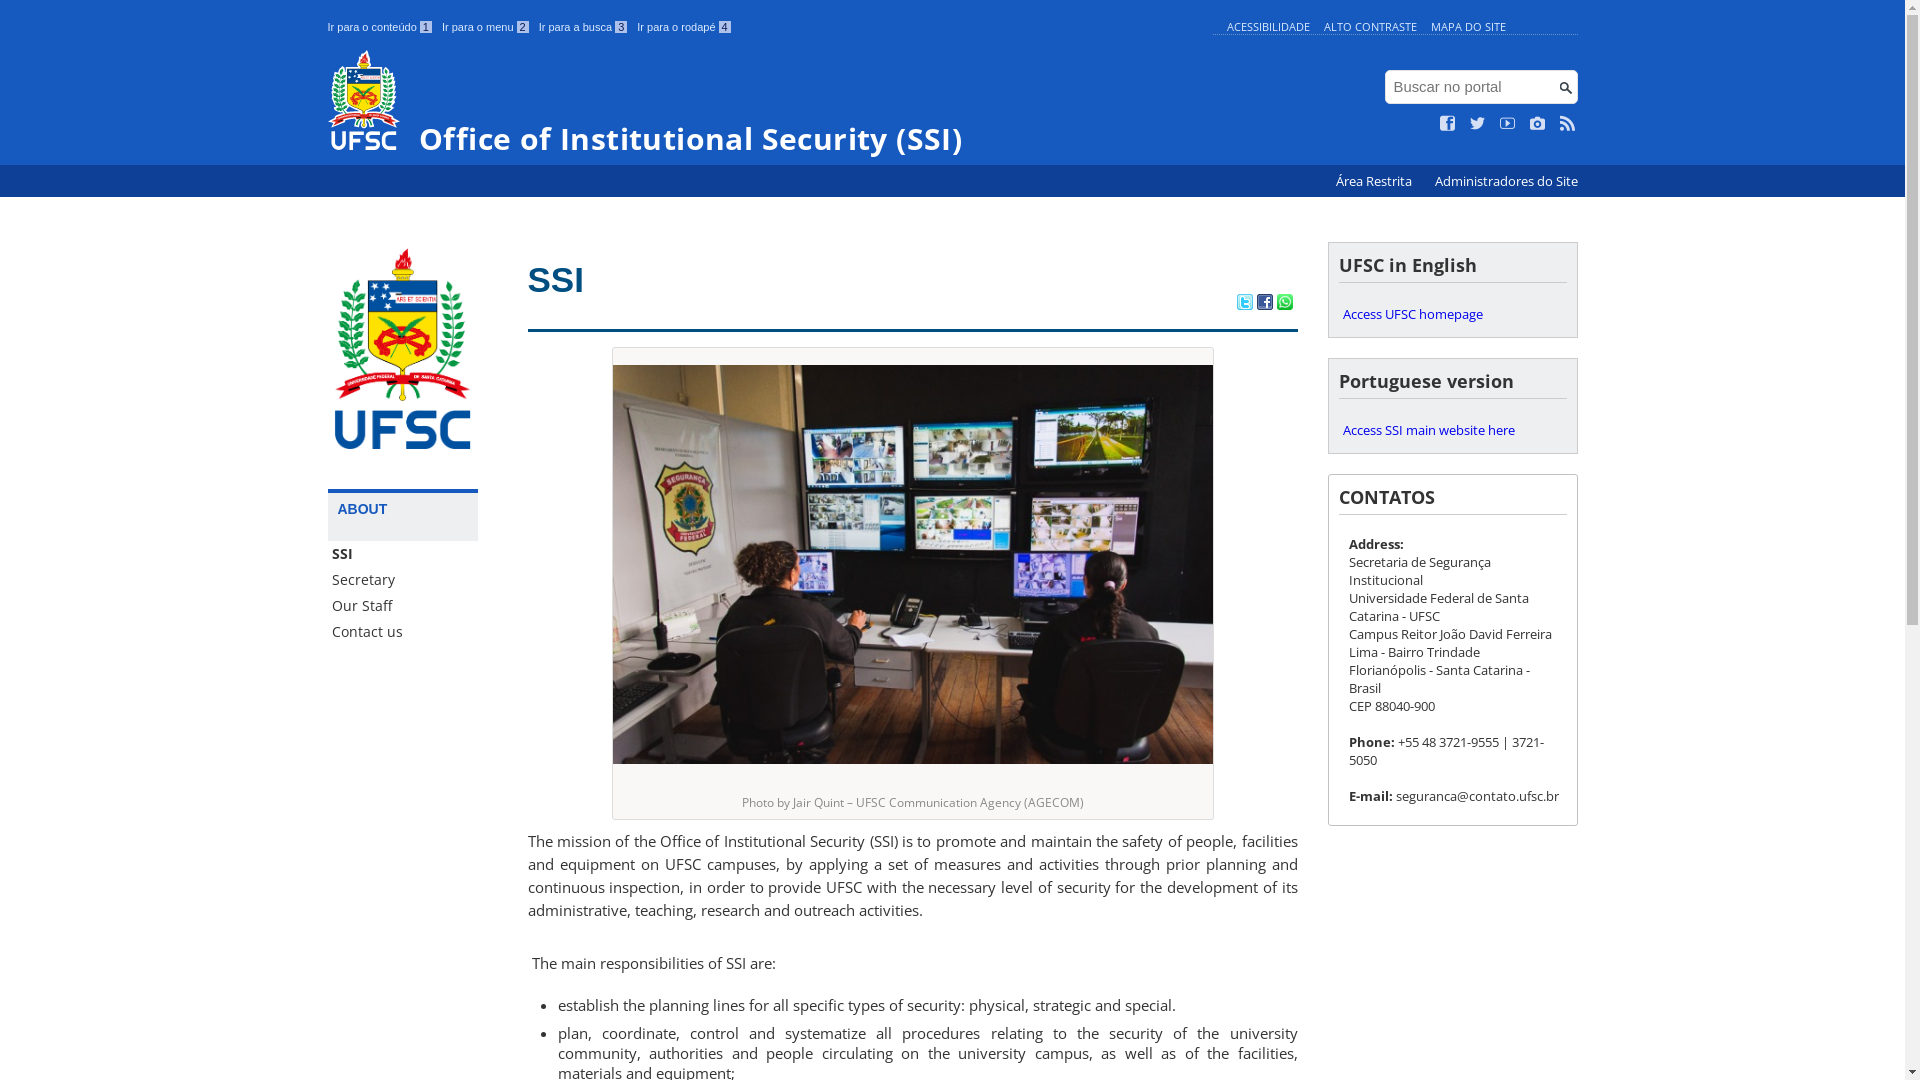 This screenshot has width=1920, height=1080. What do you see at coordinates (1268, 26) in the screenshot?
I see `ACESSIBILIDADE` at bounding box center [1268, 26].